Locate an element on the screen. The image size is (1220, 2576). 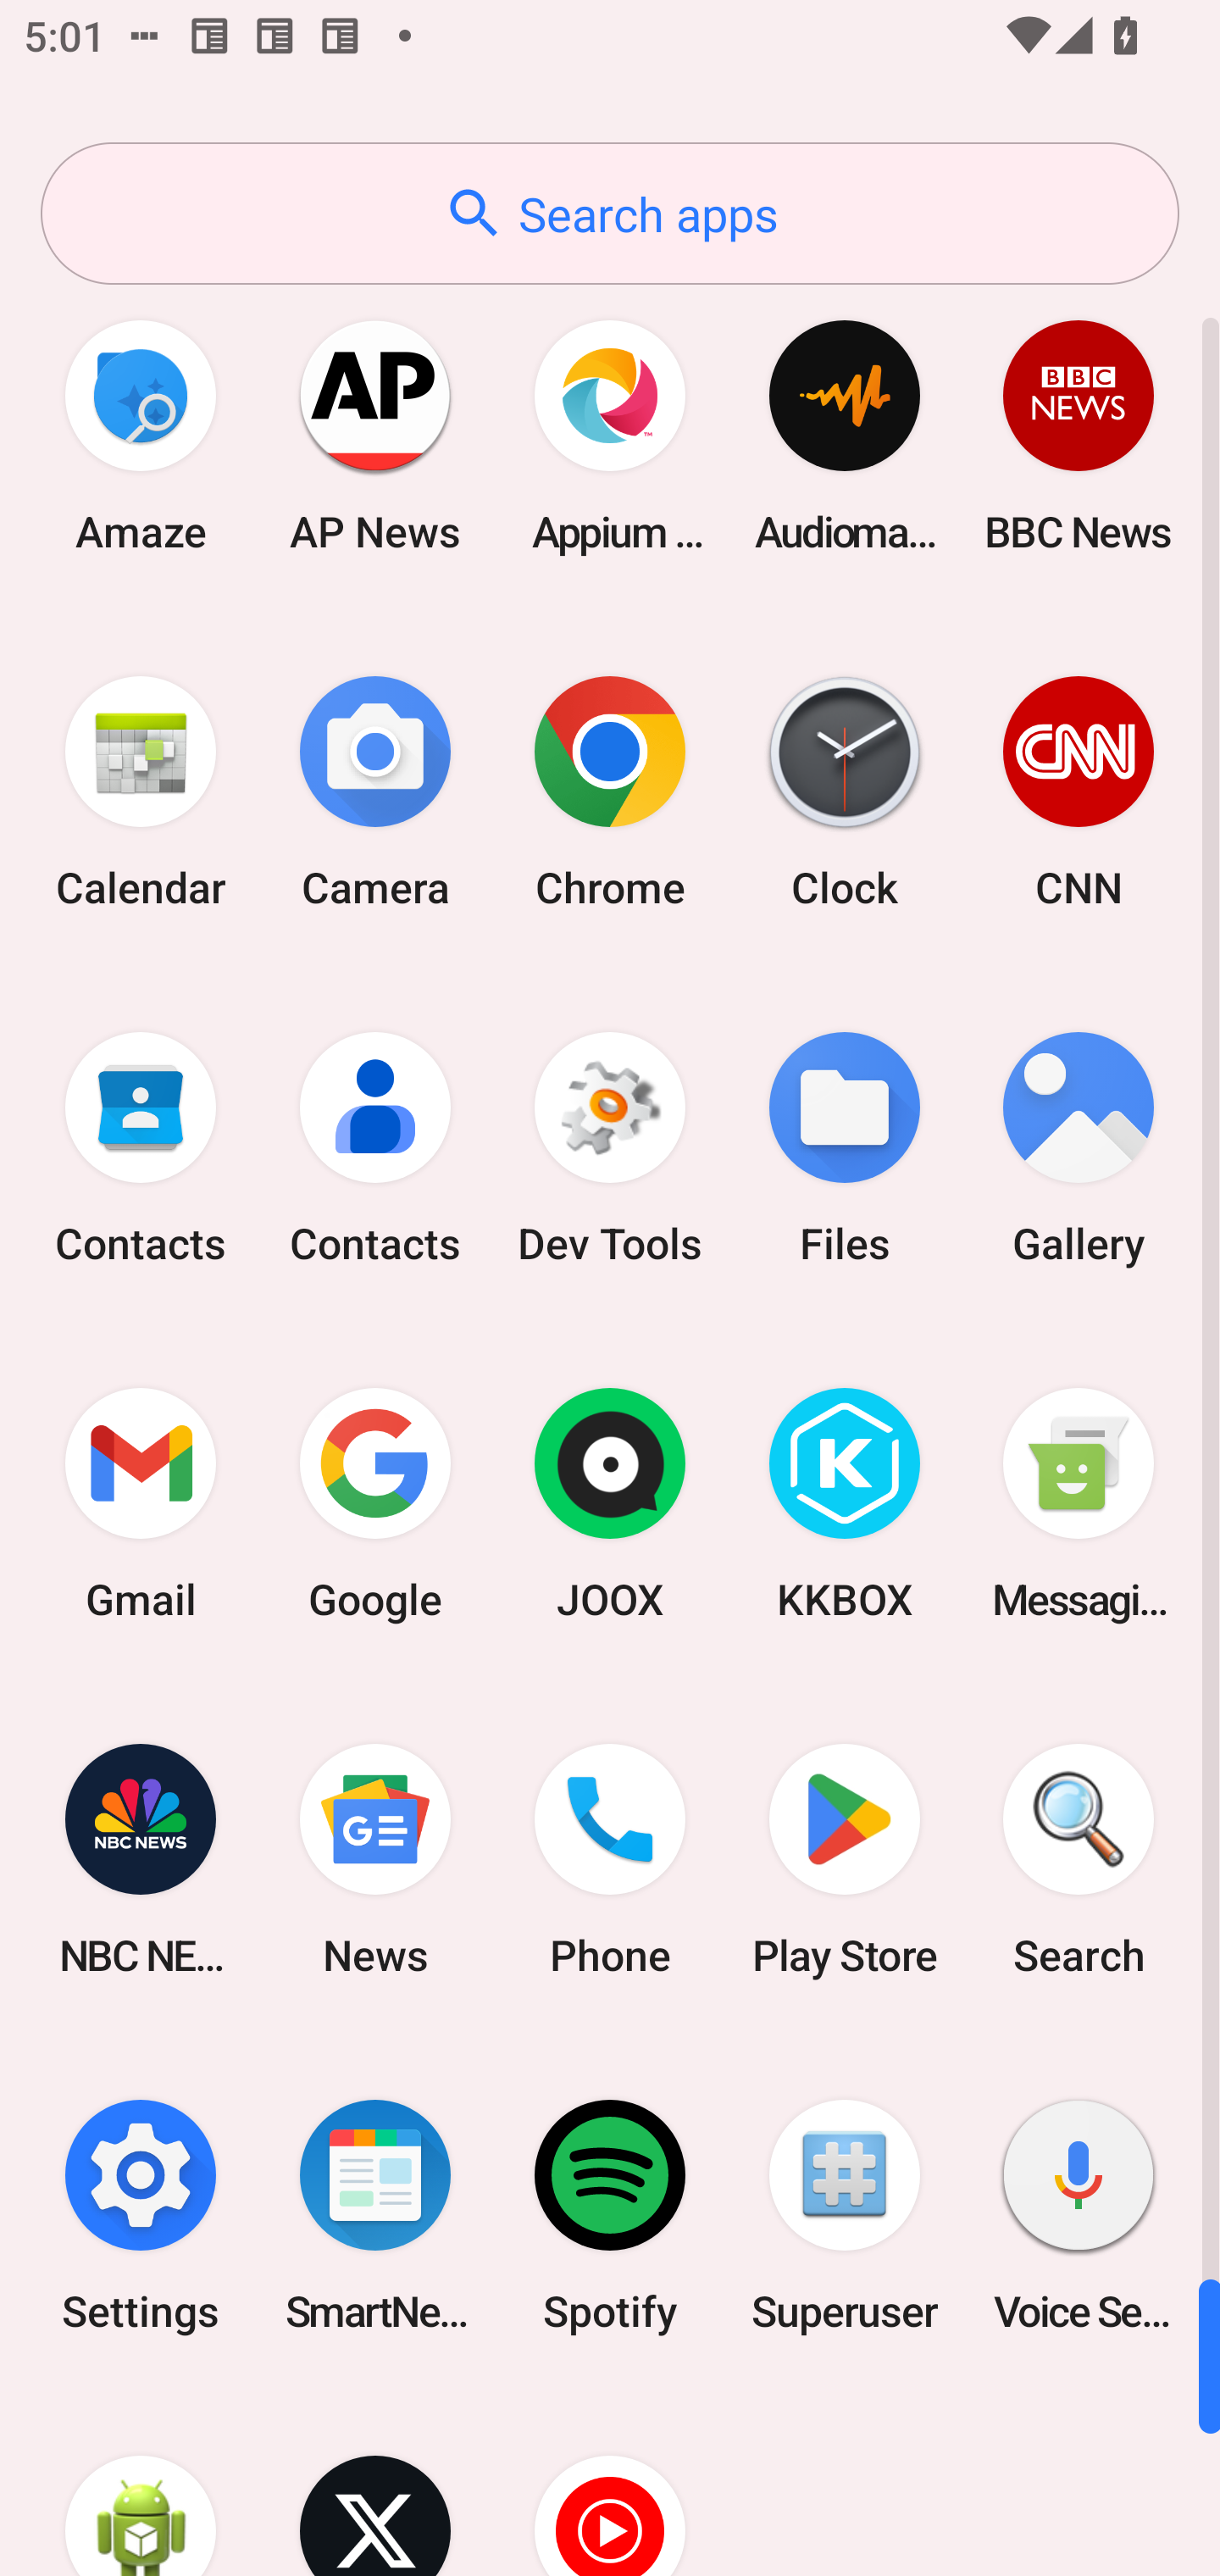
Settings is located at coordinates (141, 2215).